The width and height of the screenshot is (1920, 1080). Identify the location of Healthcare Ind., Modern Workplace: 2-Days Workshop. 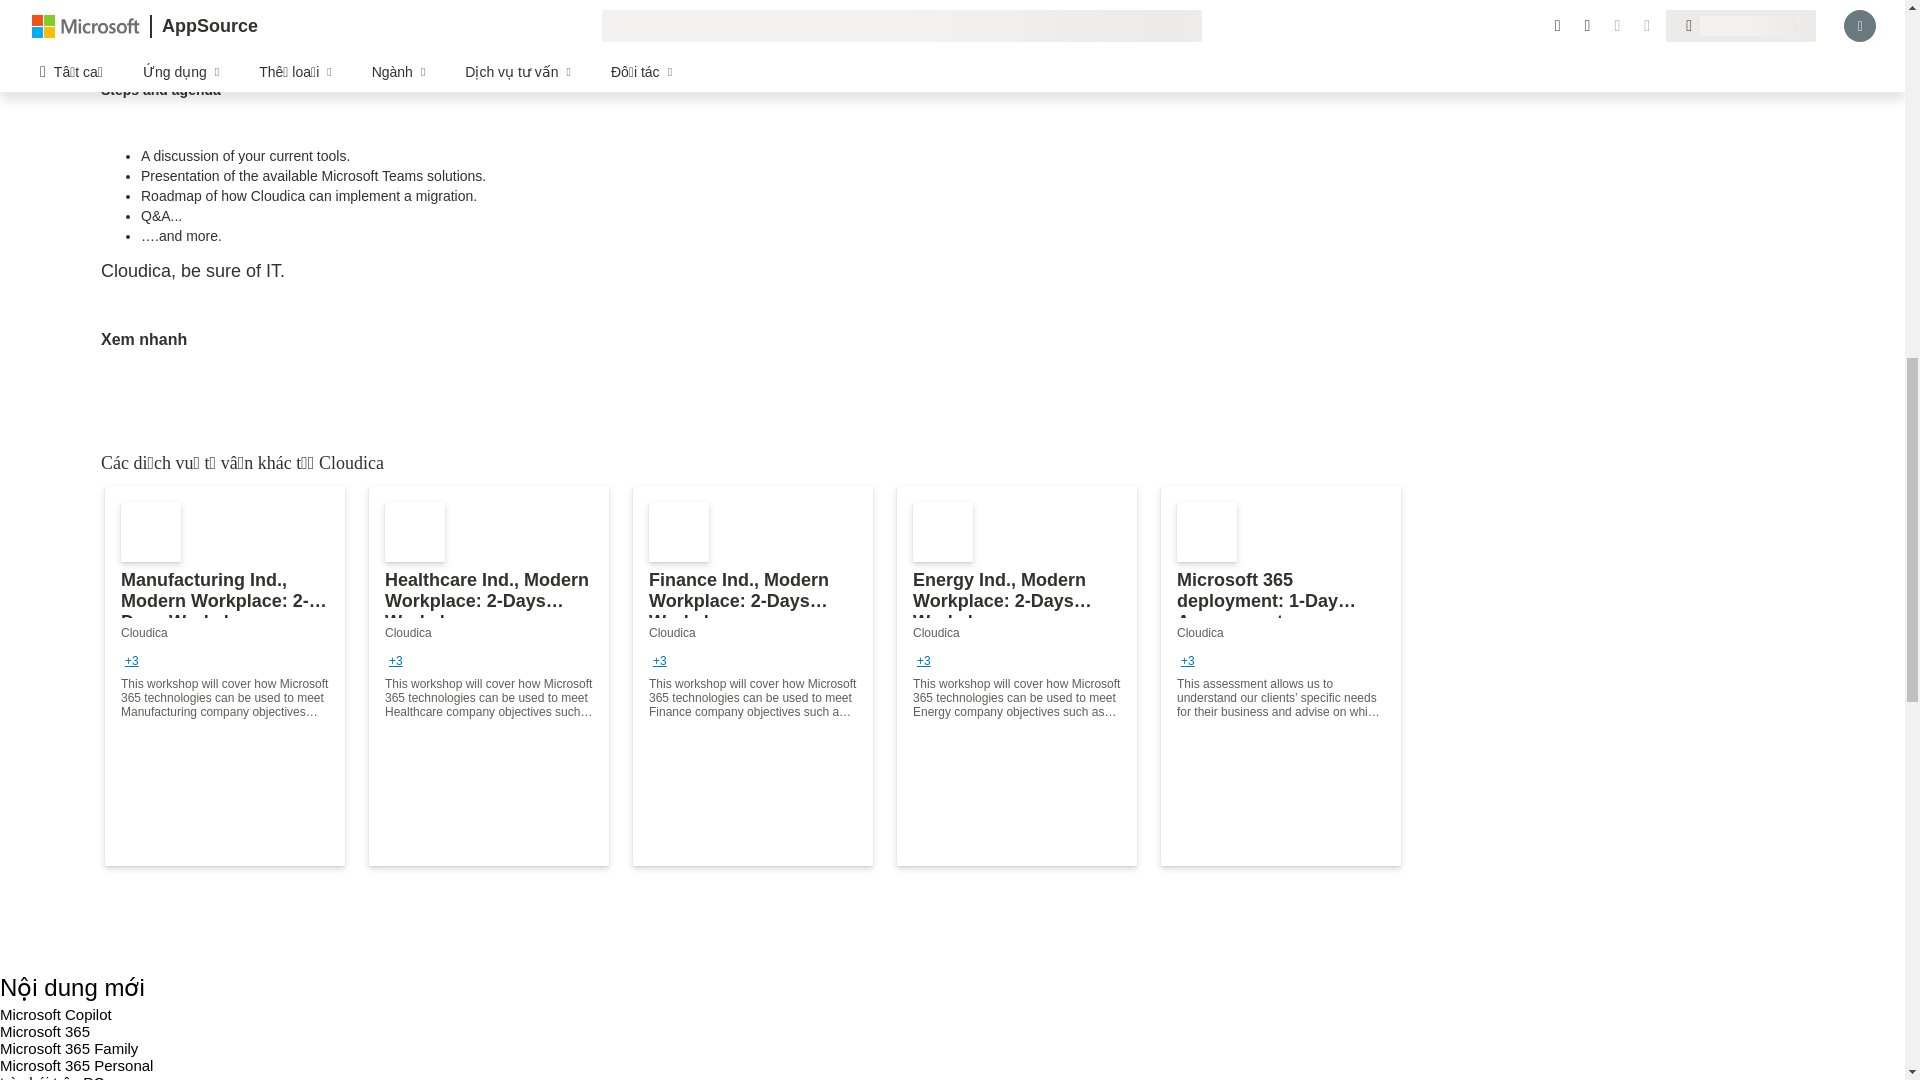
(488, 676).